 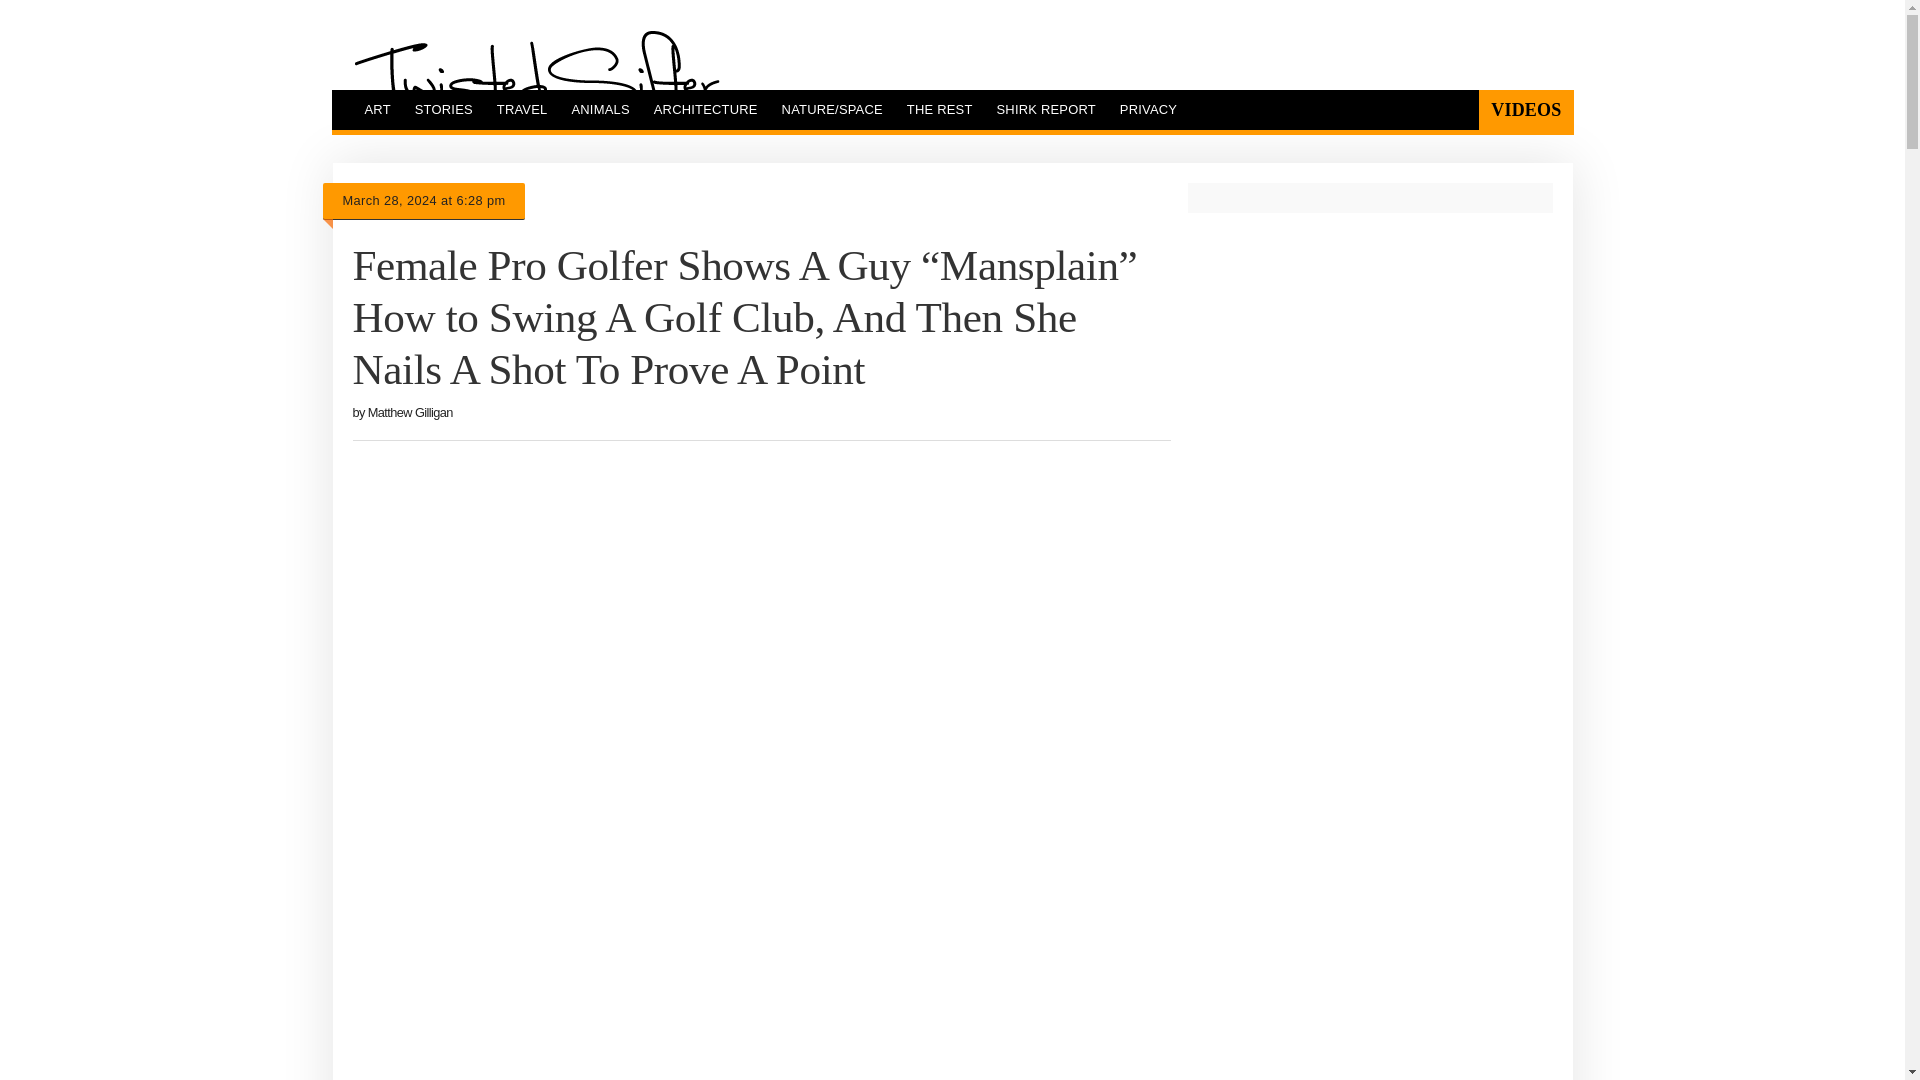 What do you see at coordinates (1046, 109) in the screenshot?
I see `SHIRK REPORT` at bounding box center [1046, 109].